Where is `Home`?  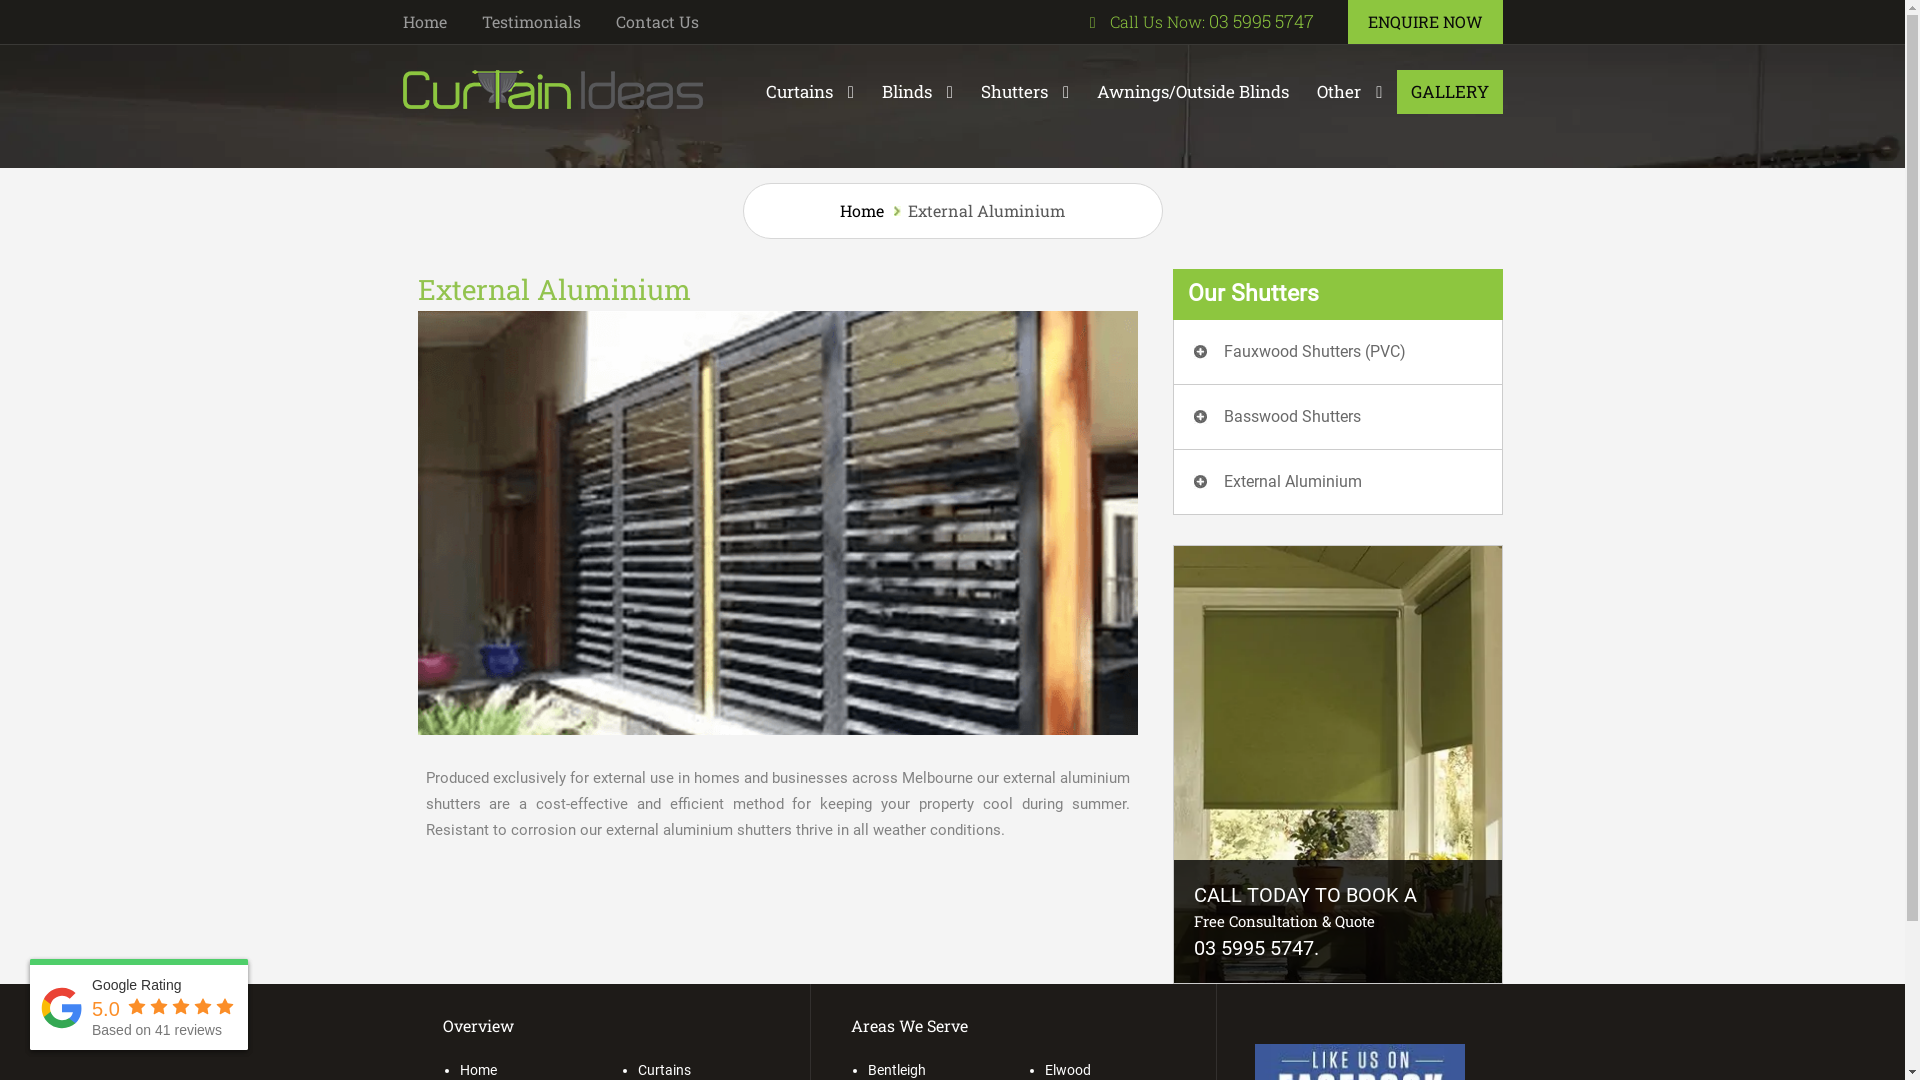 Home is located at coordinates (424, 22).